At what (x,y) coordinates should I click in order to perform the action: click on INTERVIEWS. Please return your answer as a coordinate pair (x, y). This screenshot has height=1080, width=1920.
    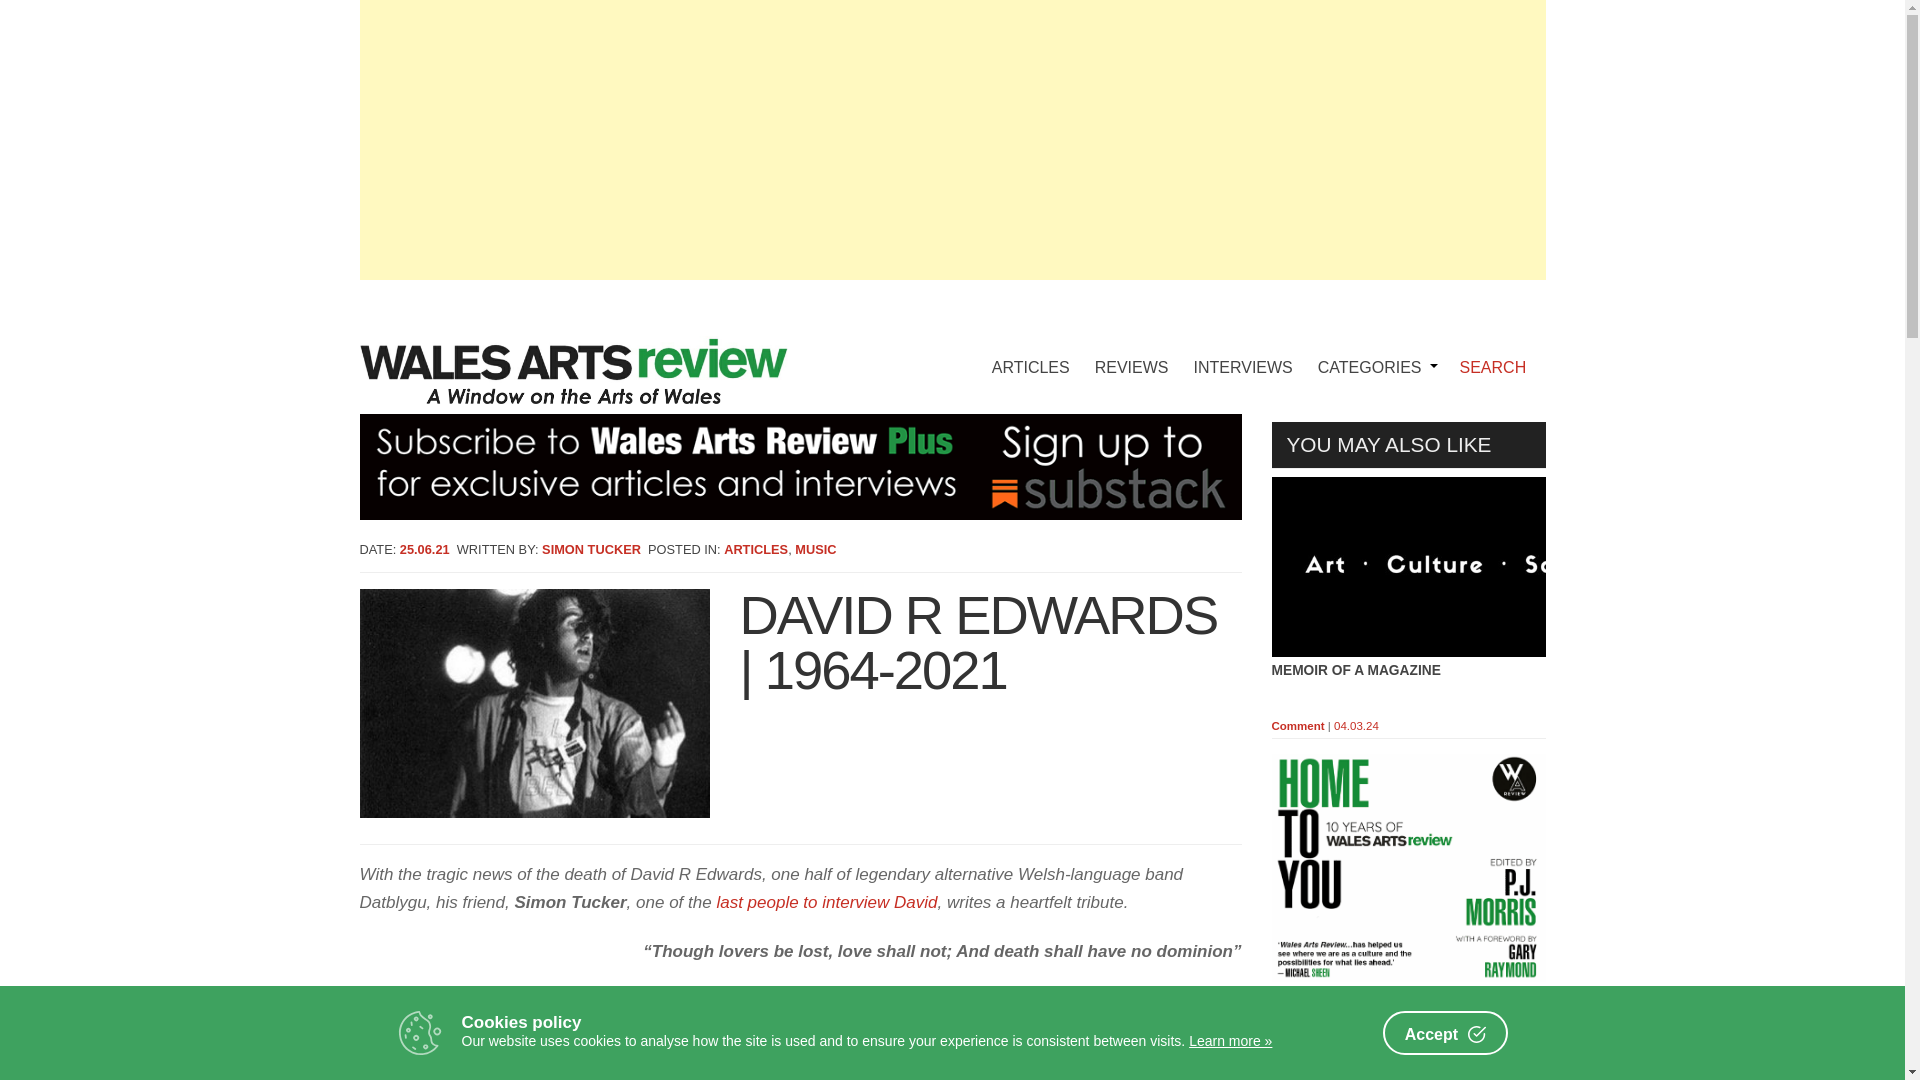
    Looking at the image, I should click on (1244, 352).